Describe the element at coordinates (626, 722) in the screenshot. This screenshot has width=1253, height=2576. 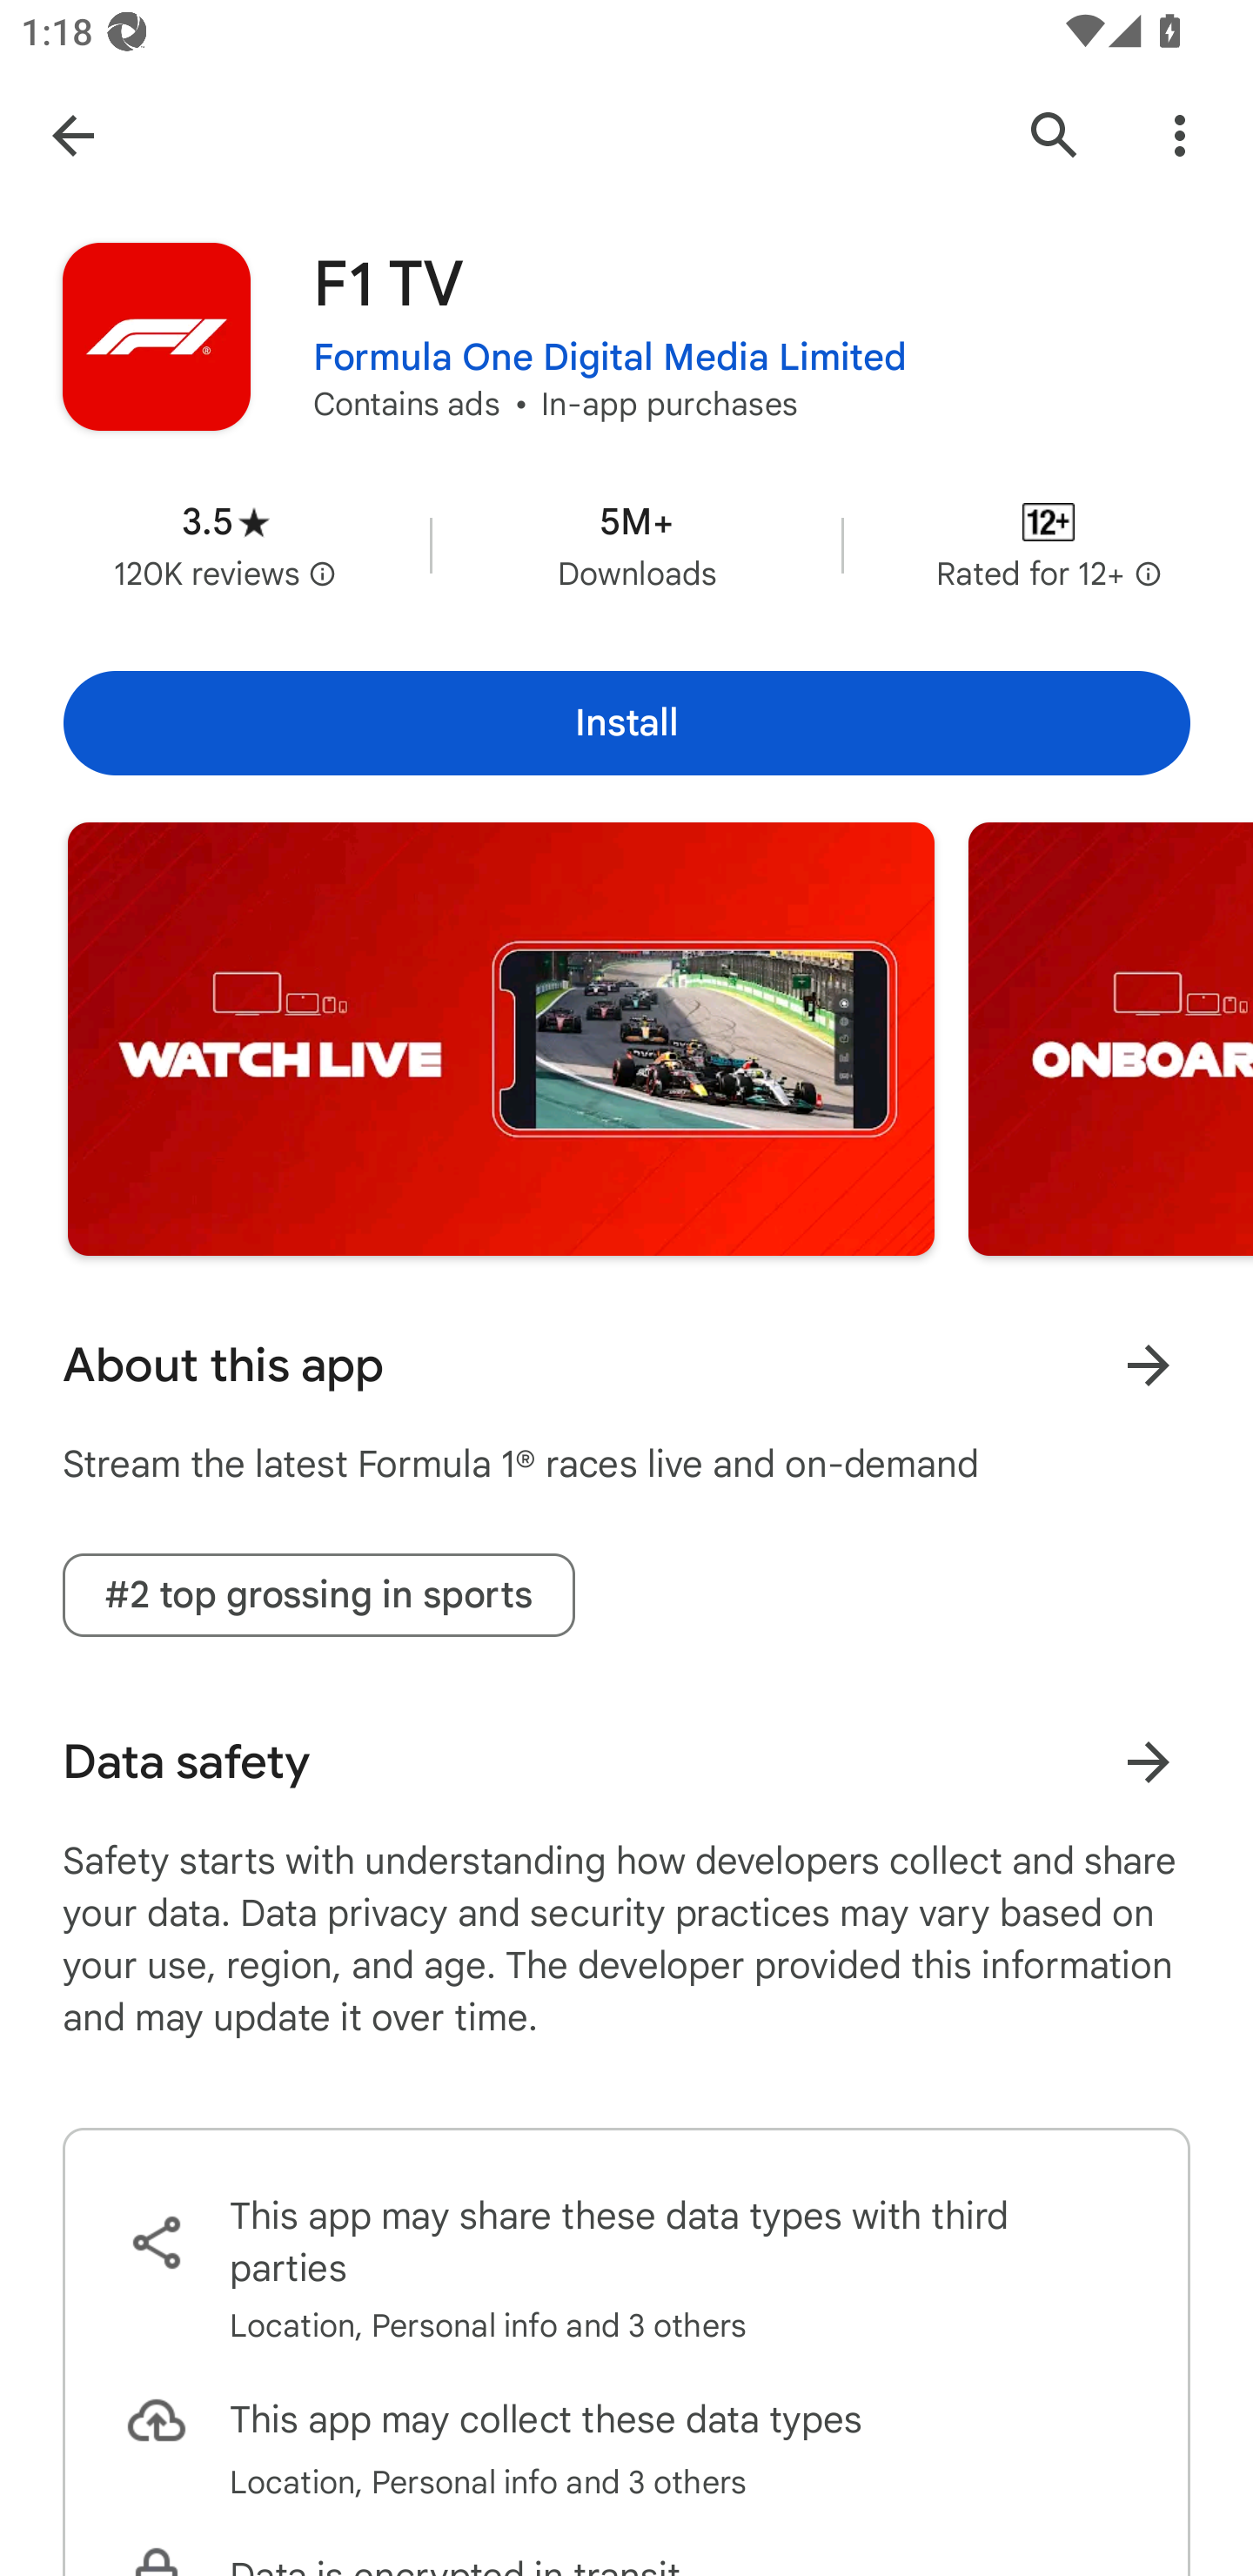
I see `Install` at that location.